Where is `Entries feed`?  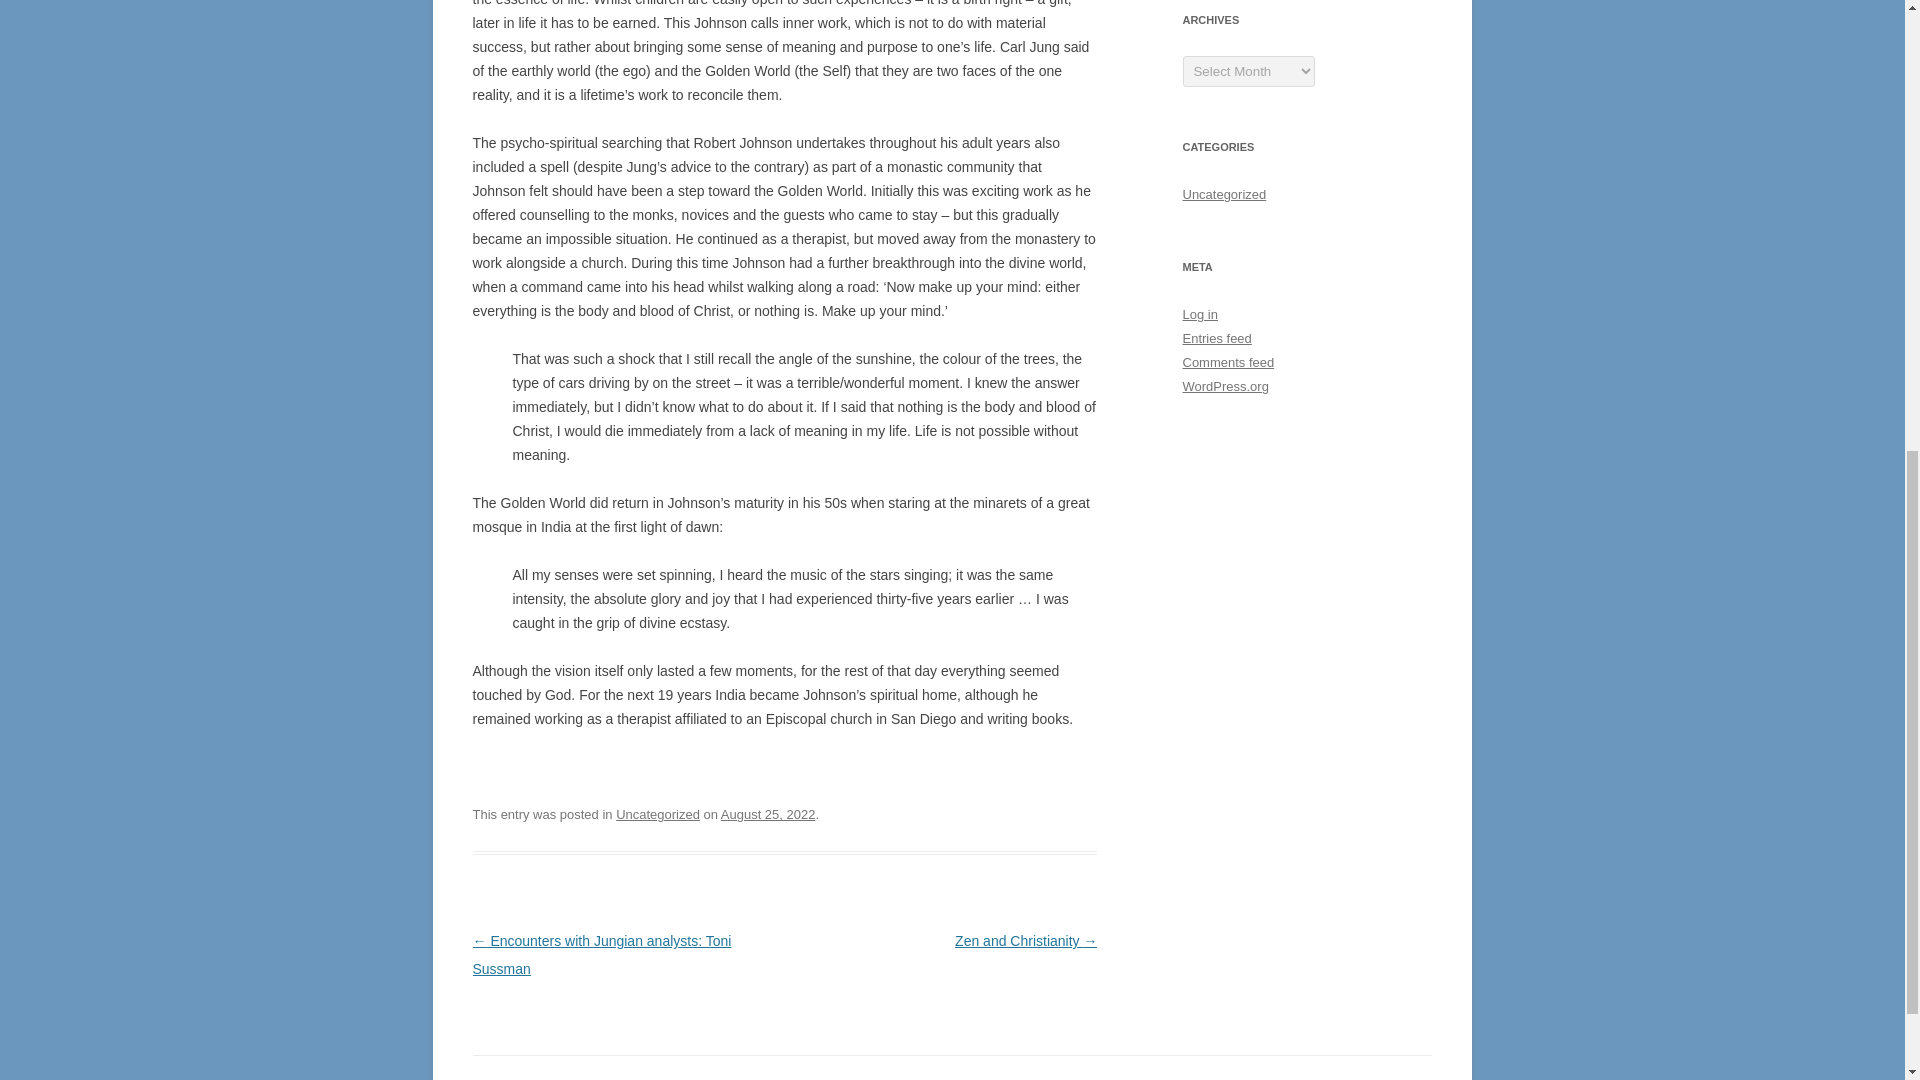 Entries feed is located at coordinates (1216, 338).